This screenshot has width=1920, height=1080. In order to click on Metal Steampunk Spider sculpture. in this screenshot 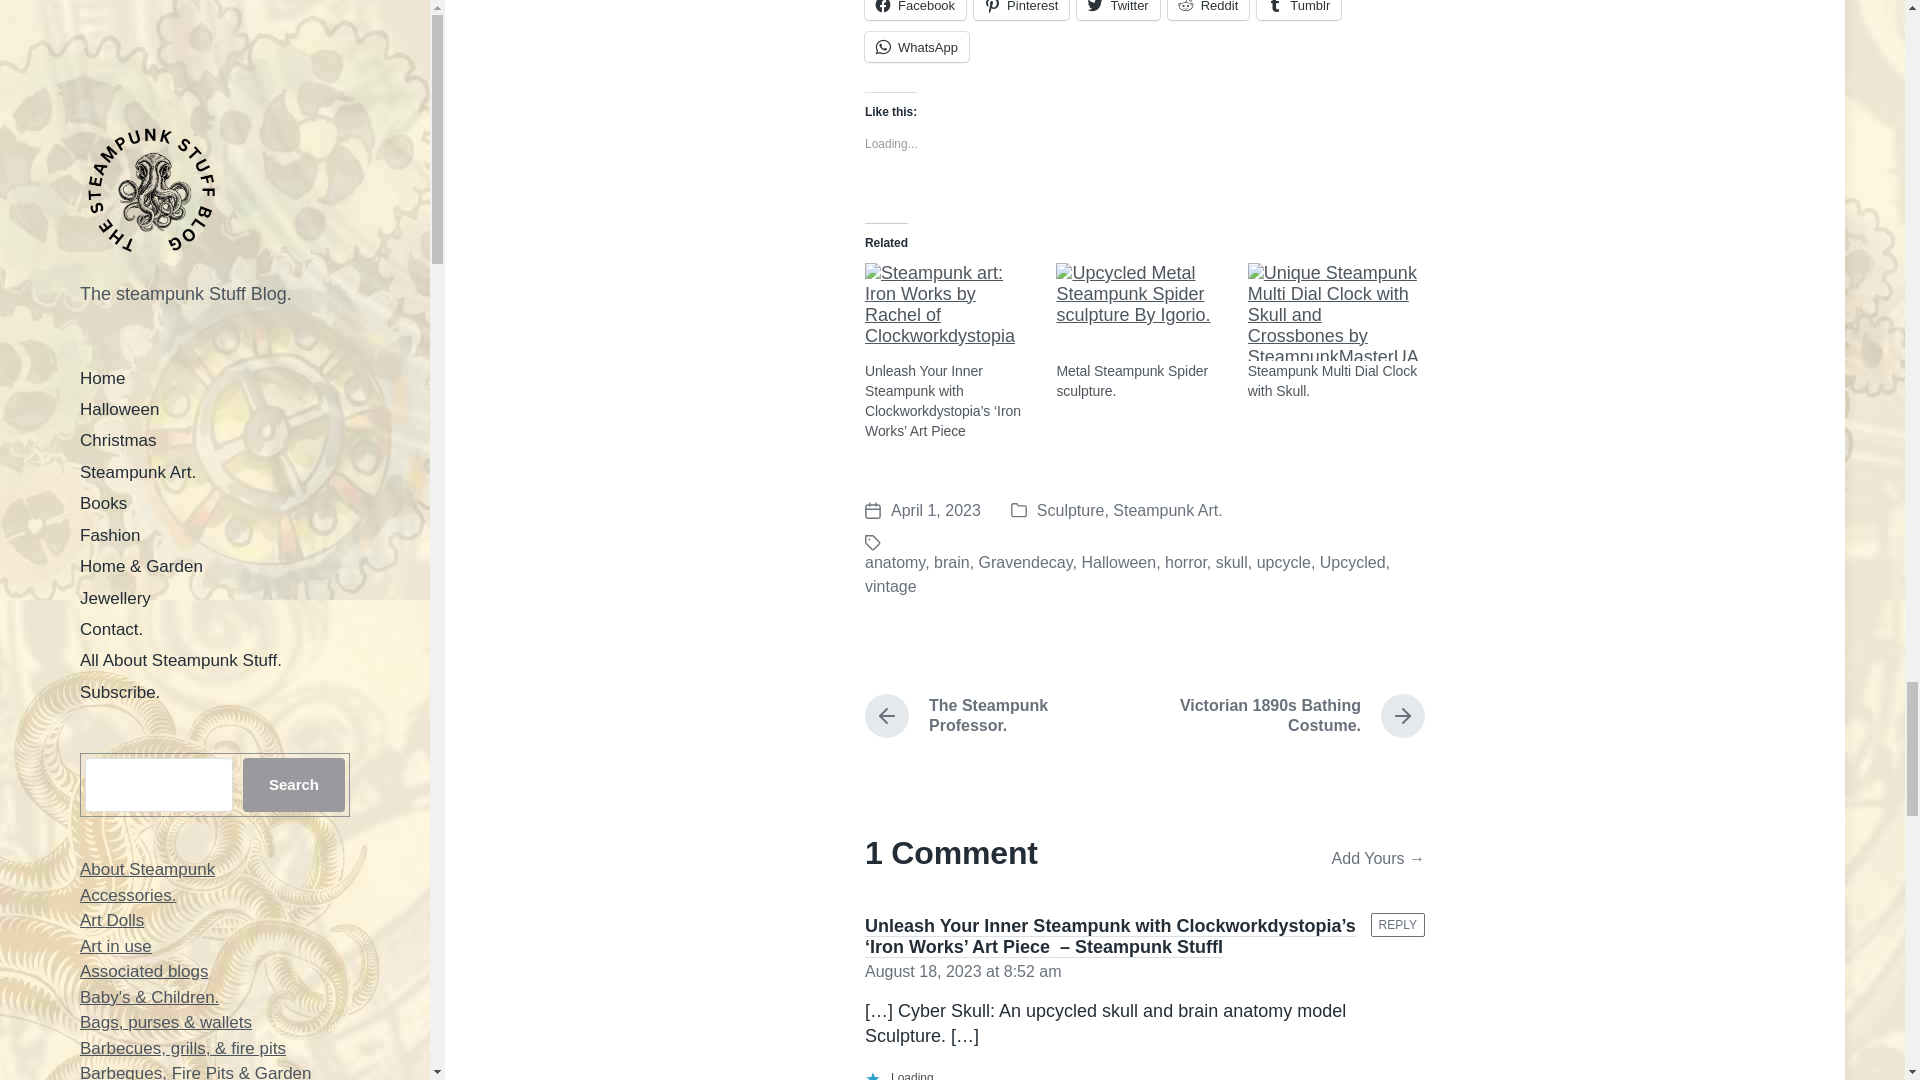, I will do `click(1132, 380)`.